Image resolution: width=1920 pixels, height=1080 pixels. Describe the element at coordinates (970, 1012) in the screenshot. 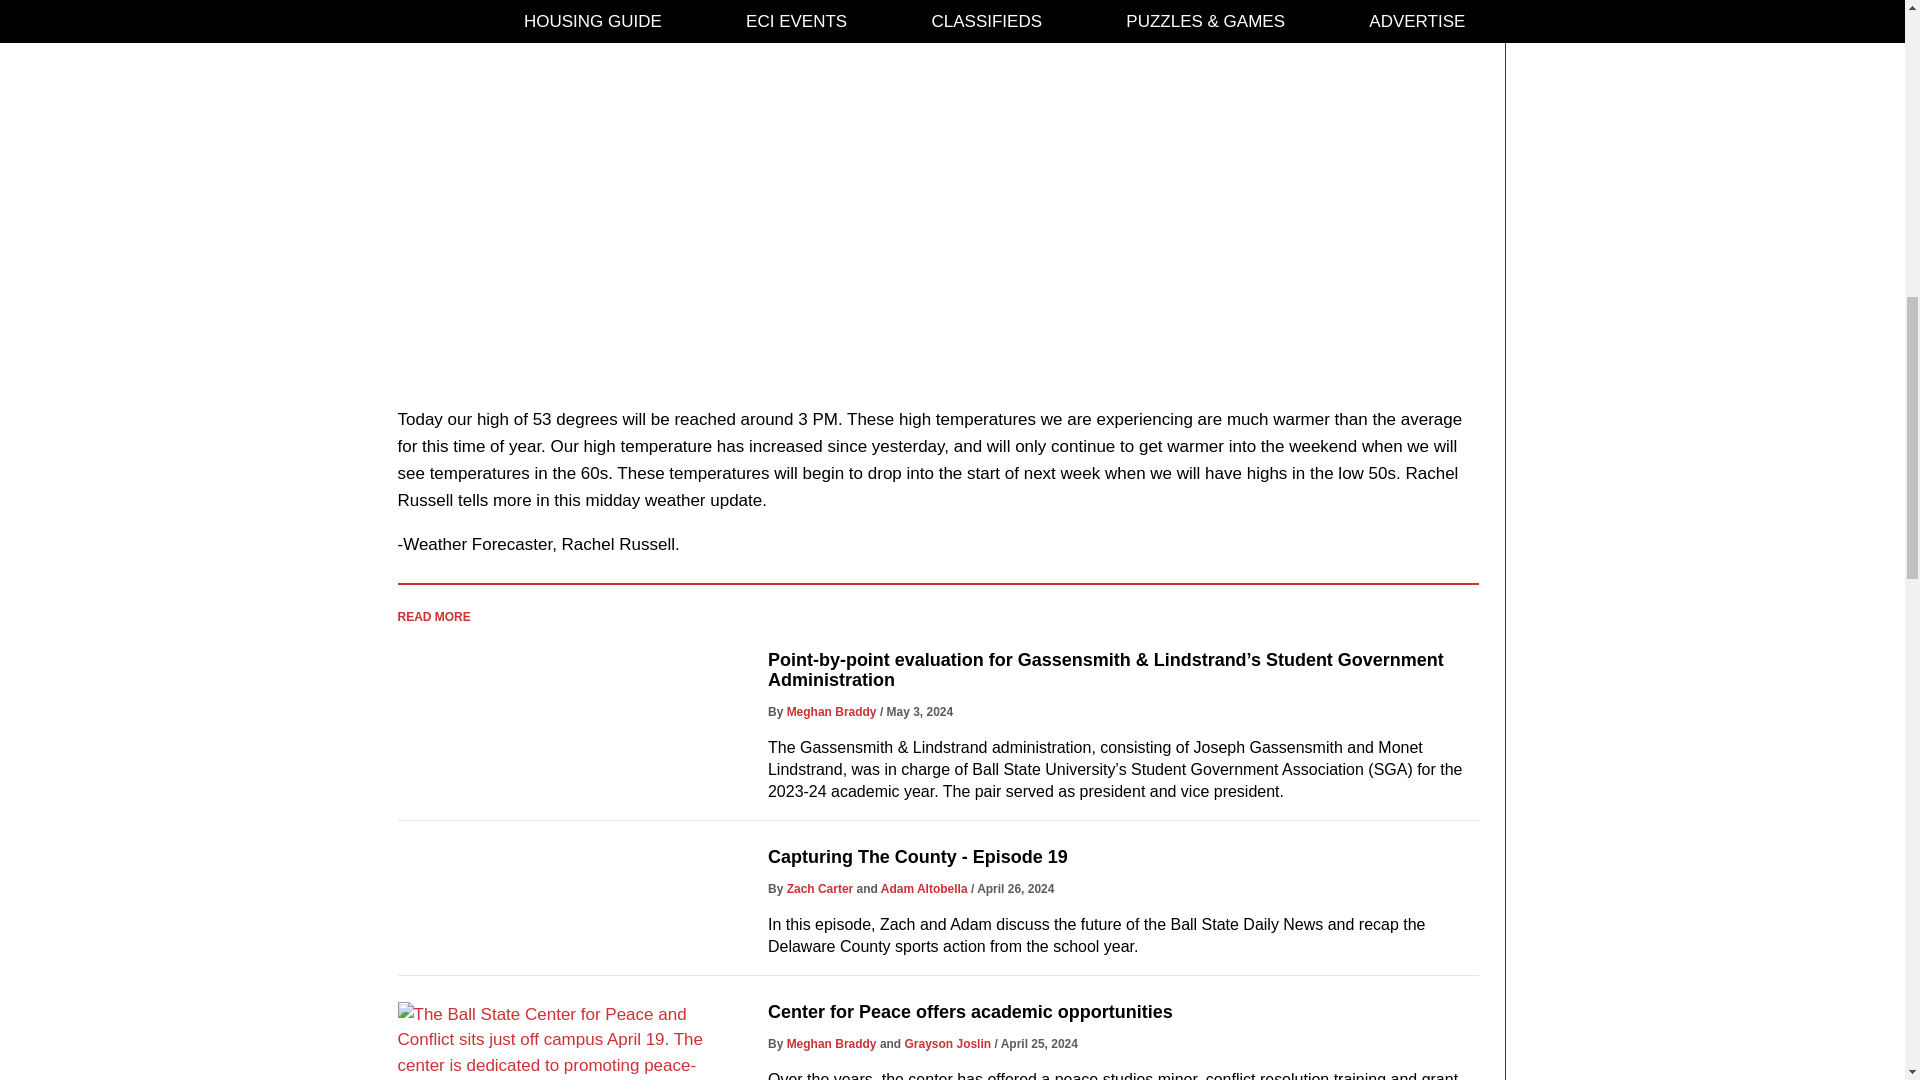

I see `Center for Peace offers academic opportunities` at that location.